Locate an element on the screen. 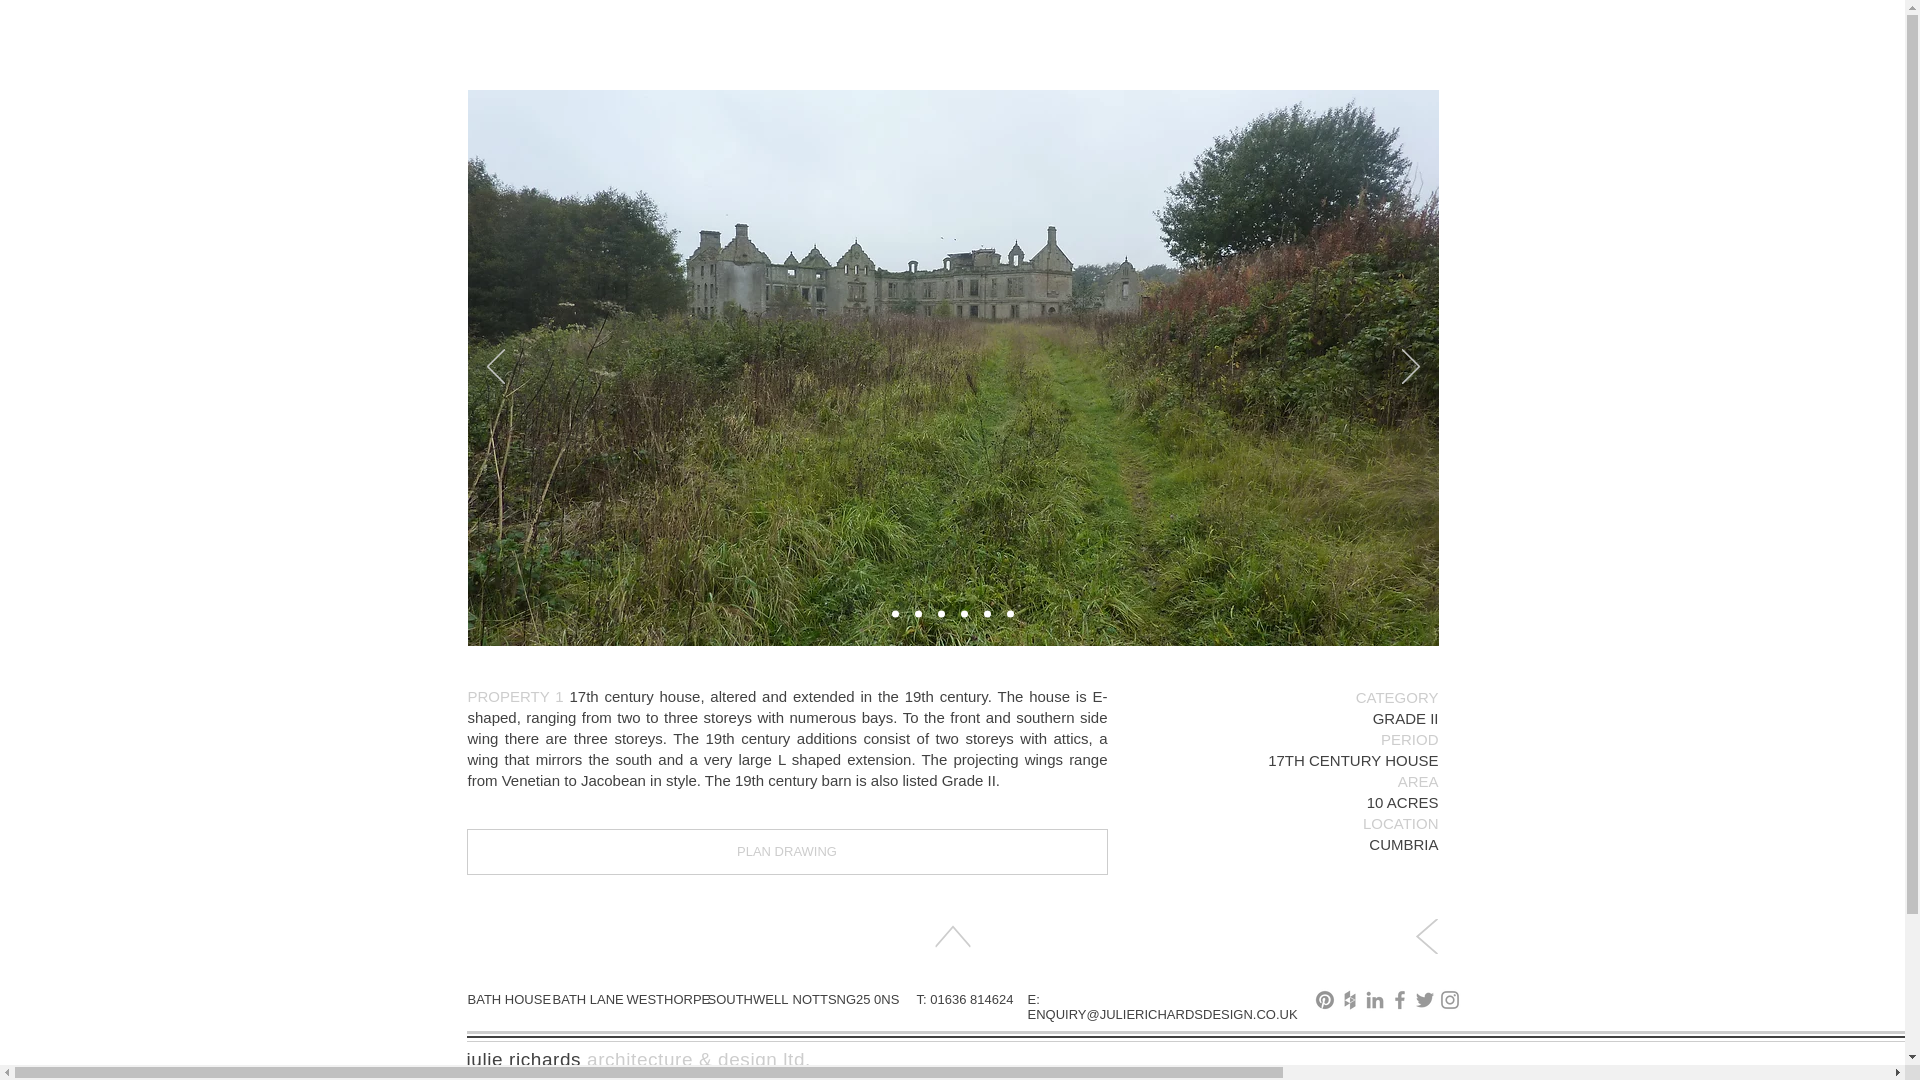 The height and width of the screenshot is (1080, 1920). SOUTHWELL is located at coordinates (748, 999).